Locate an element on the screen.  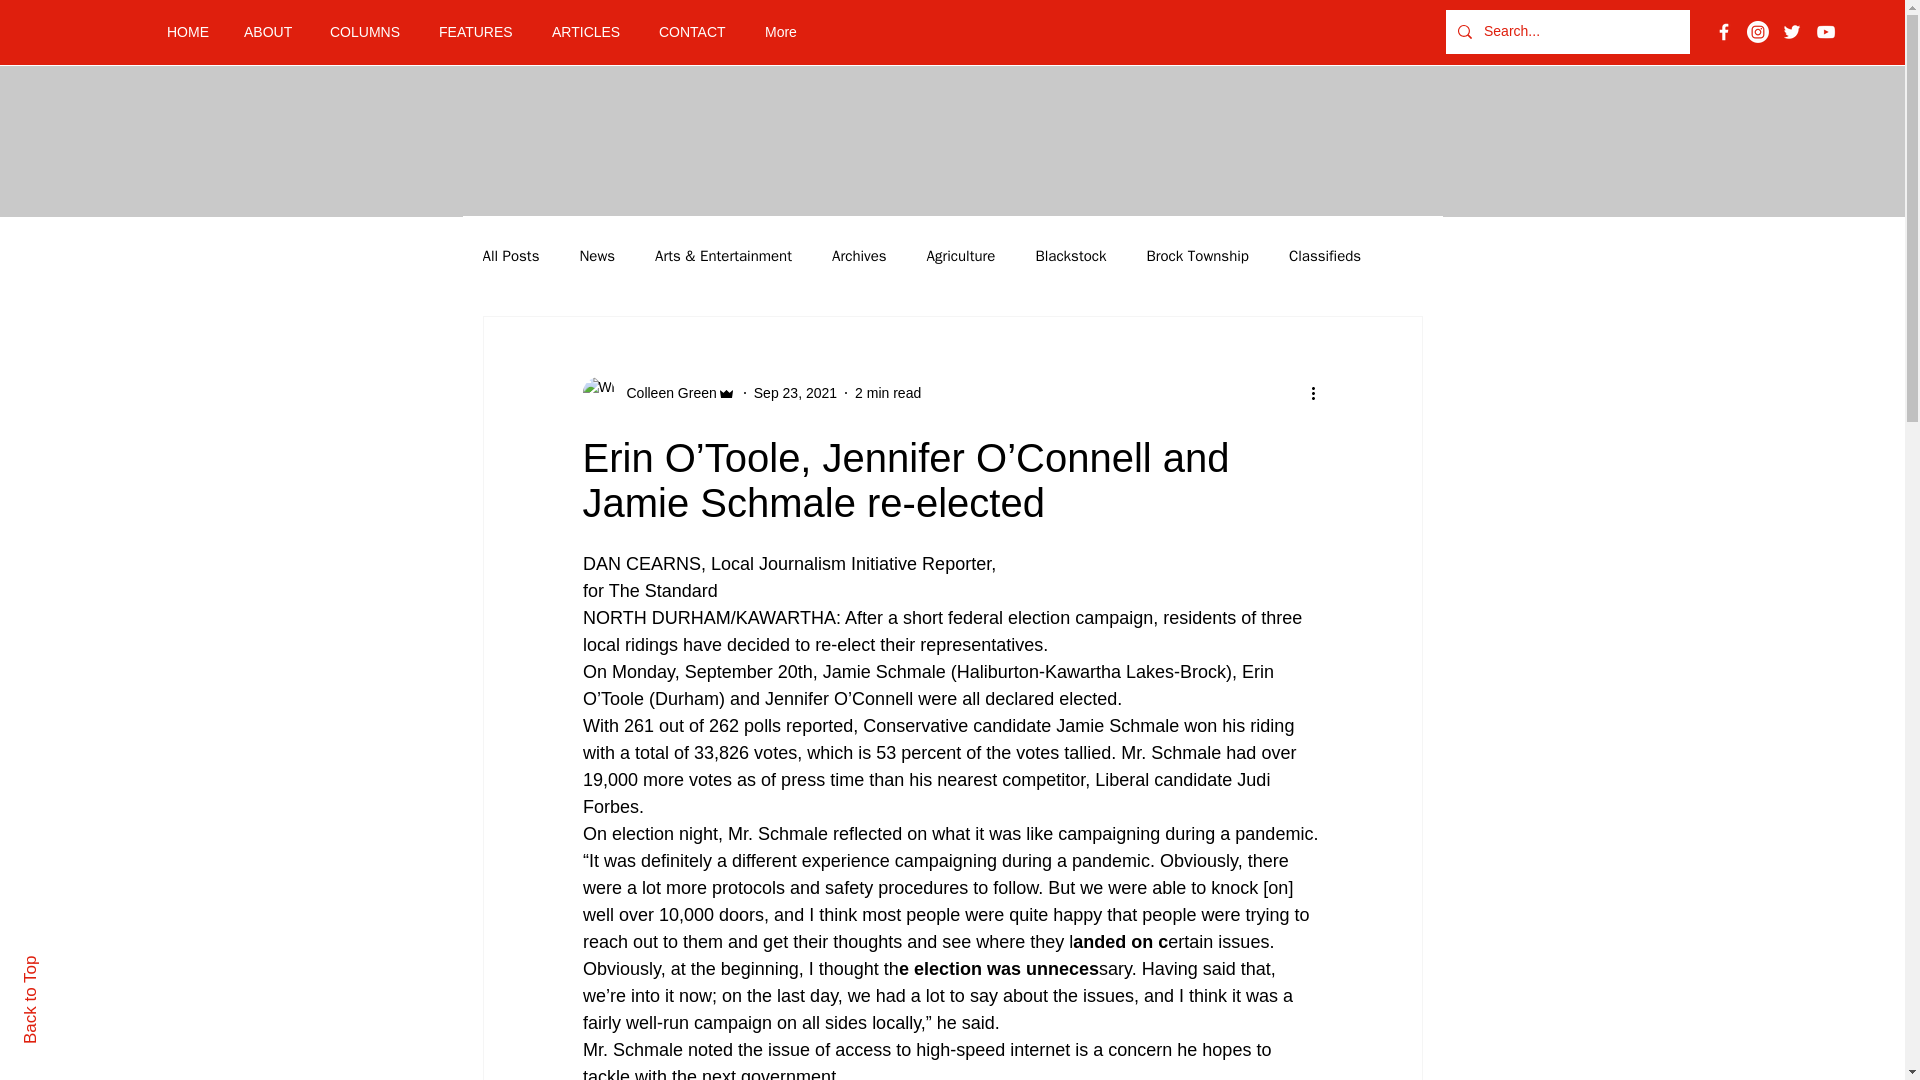
Classifieds is located at coordinates (1324, 255).